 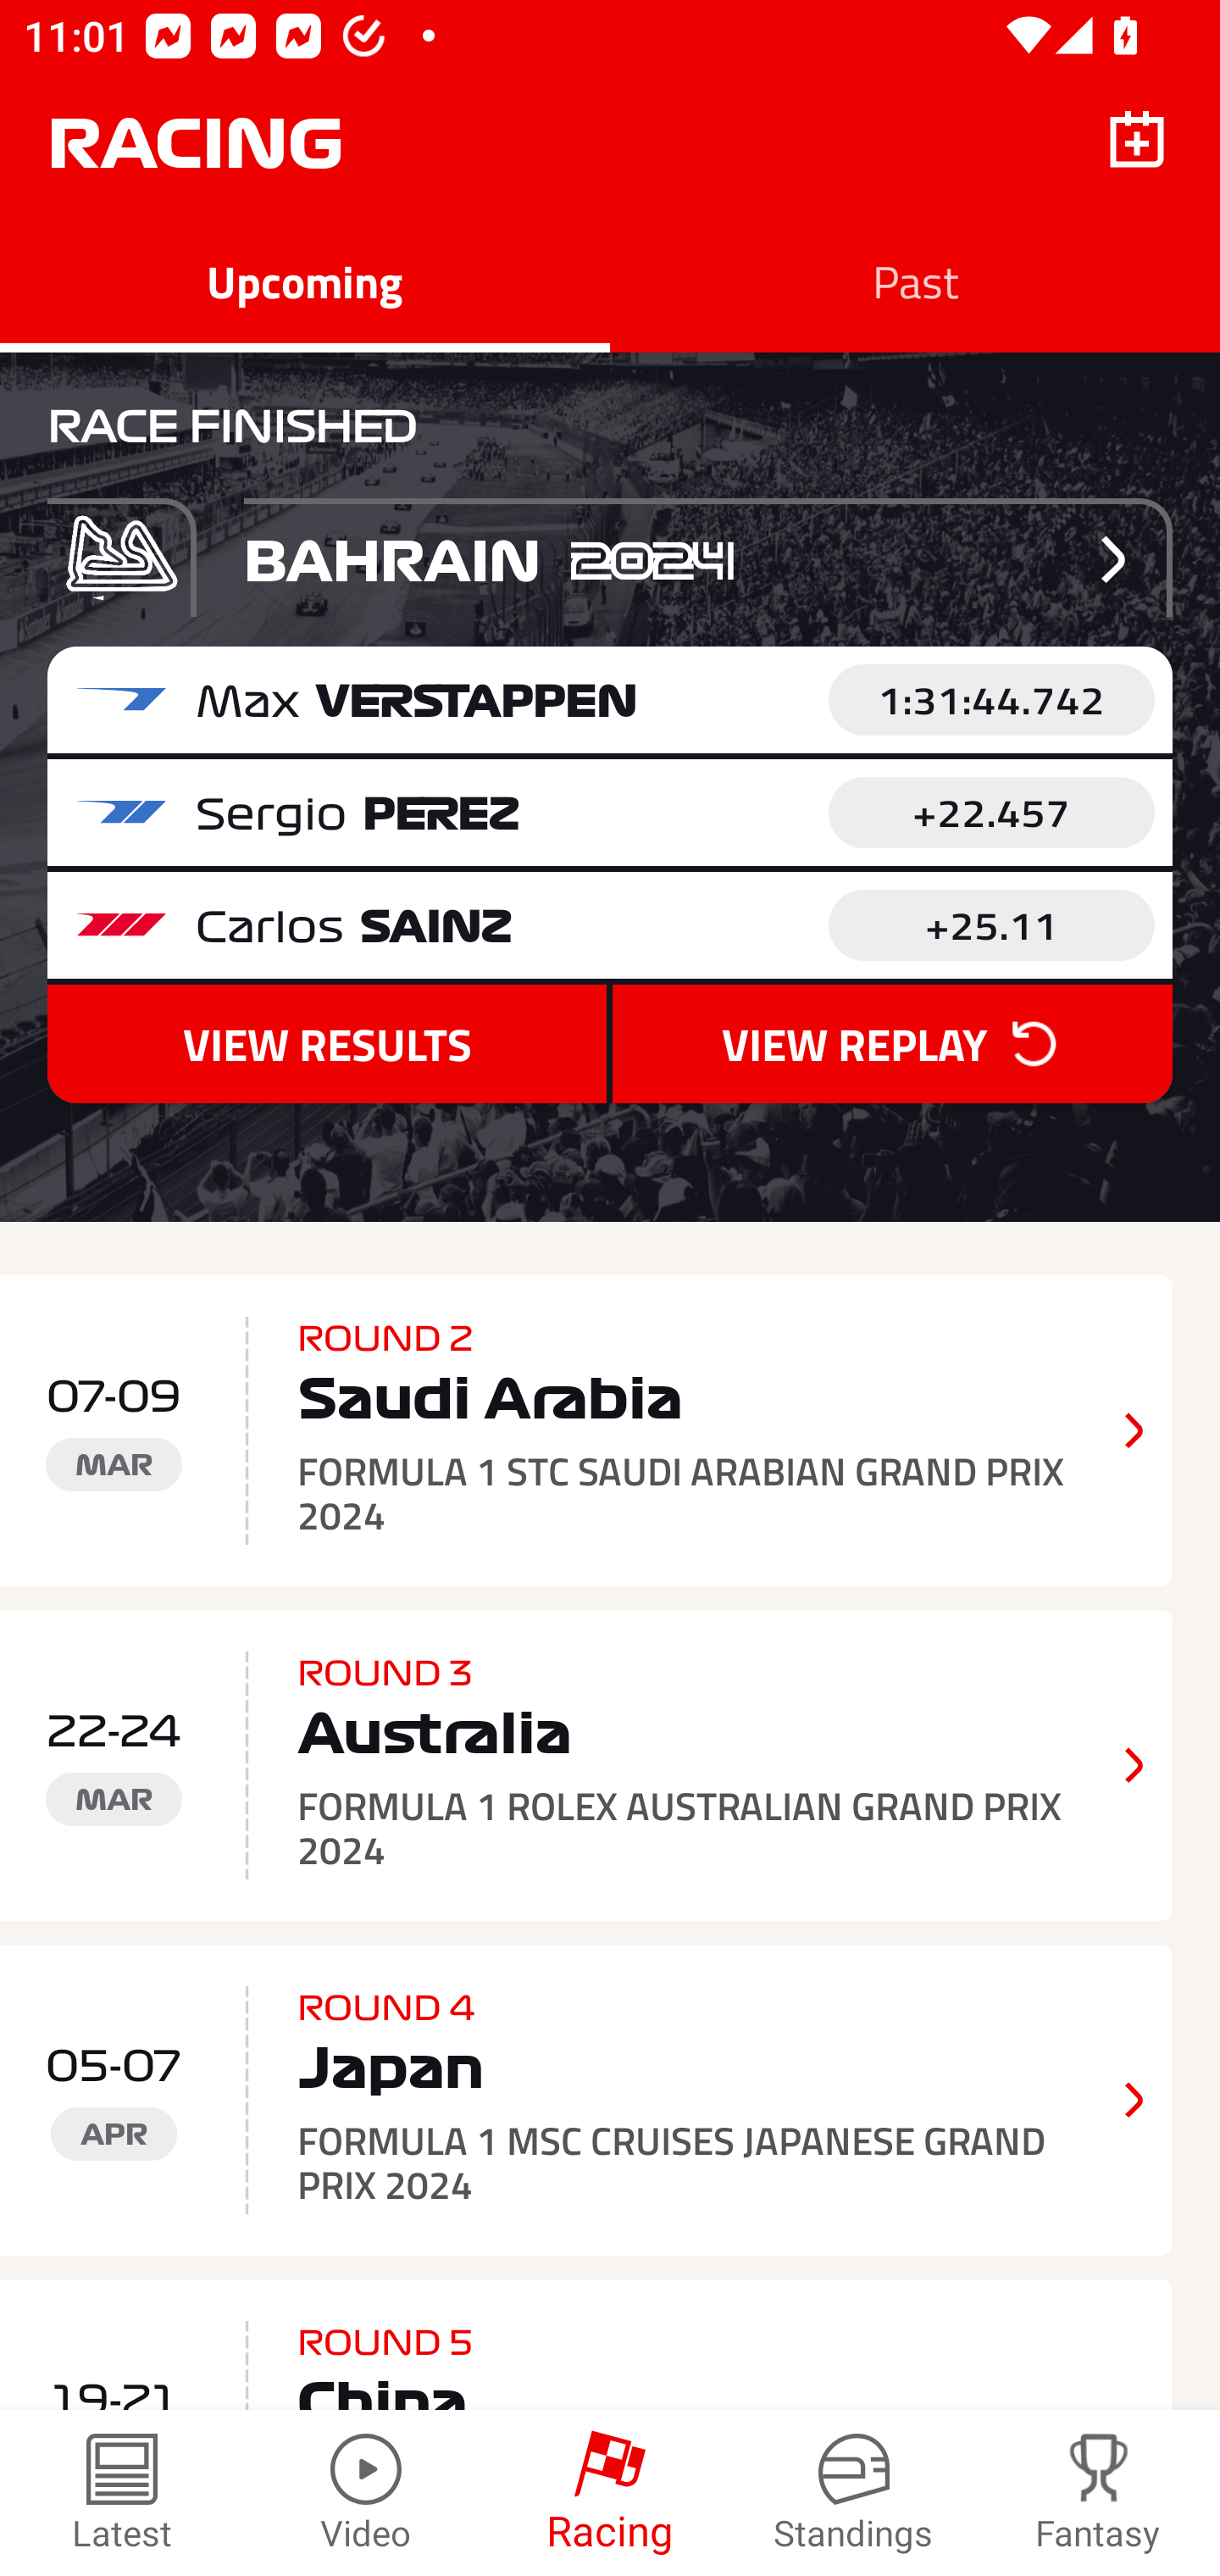 What do you see at coordinates (915, 281) in the screenshot?
I see `Past` at bounding box center [915, 281].